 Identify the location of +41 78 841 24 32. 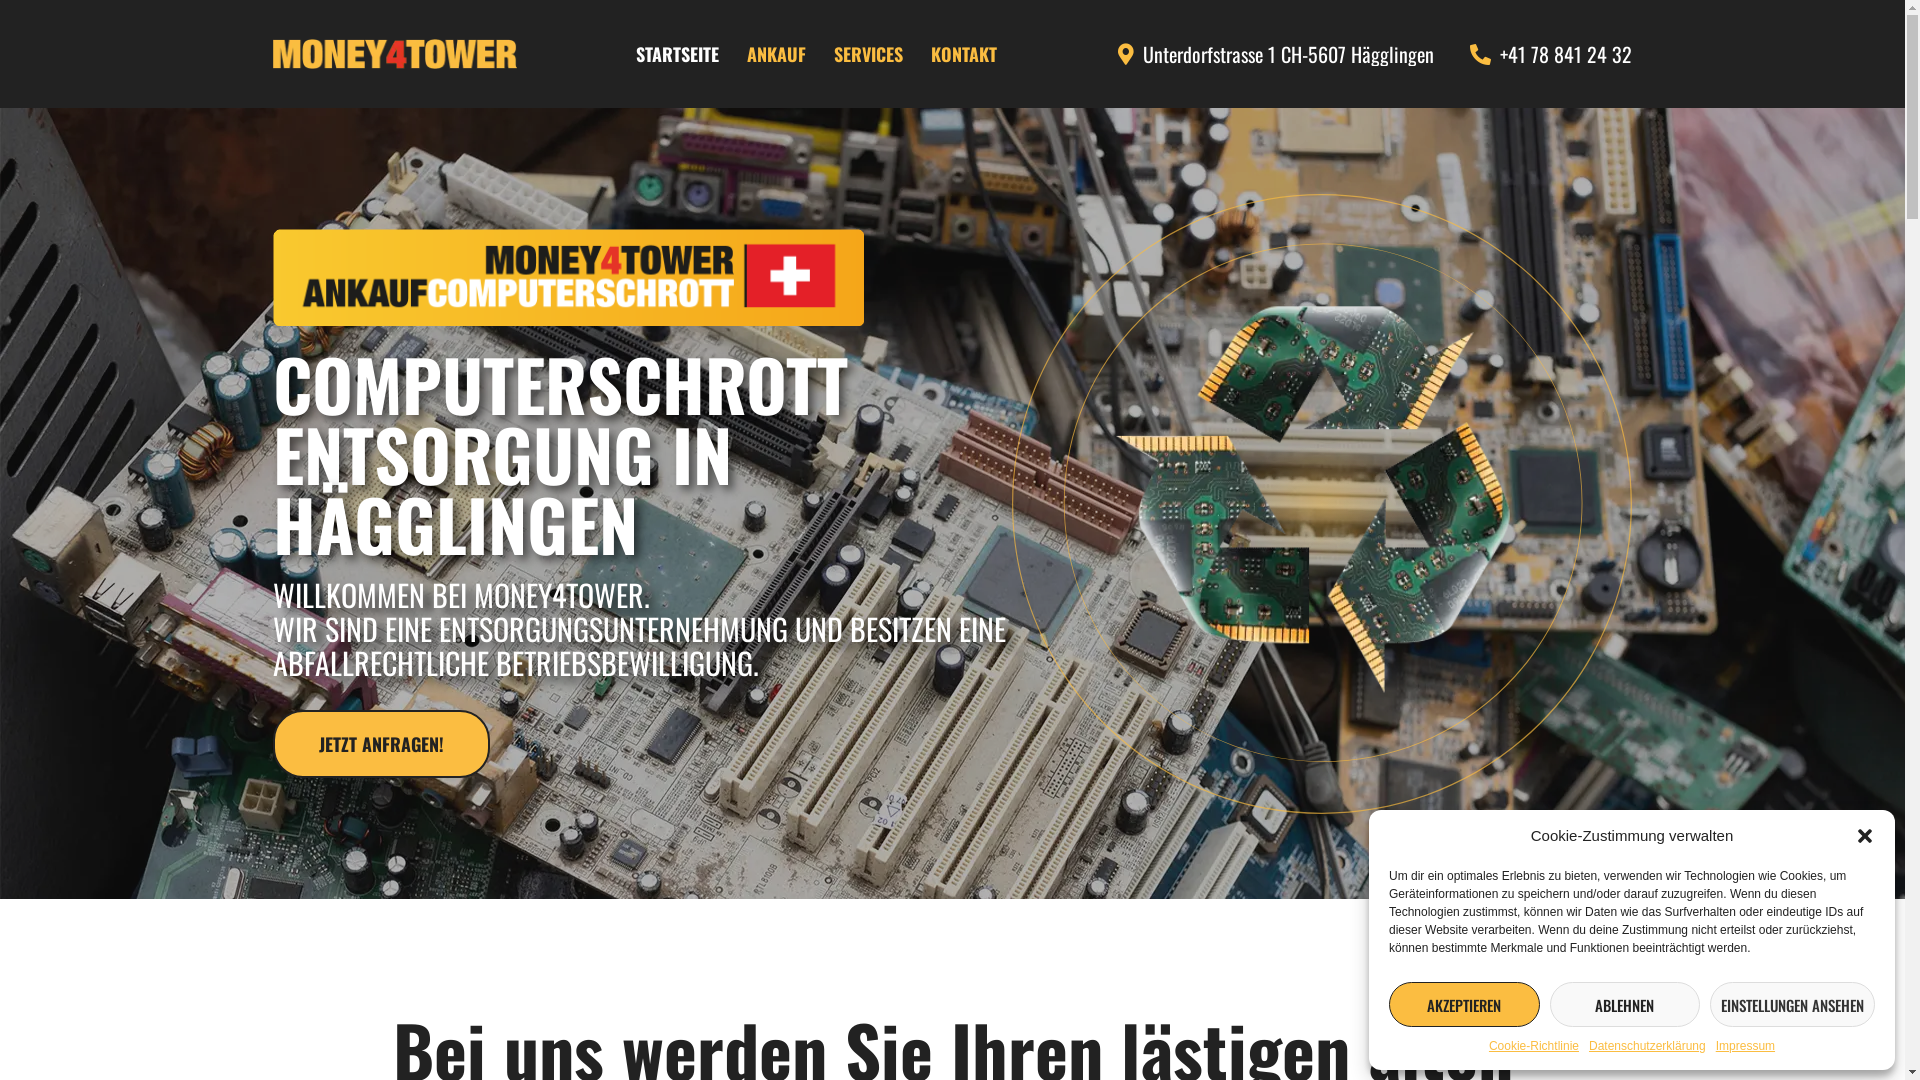
(1548, 54).